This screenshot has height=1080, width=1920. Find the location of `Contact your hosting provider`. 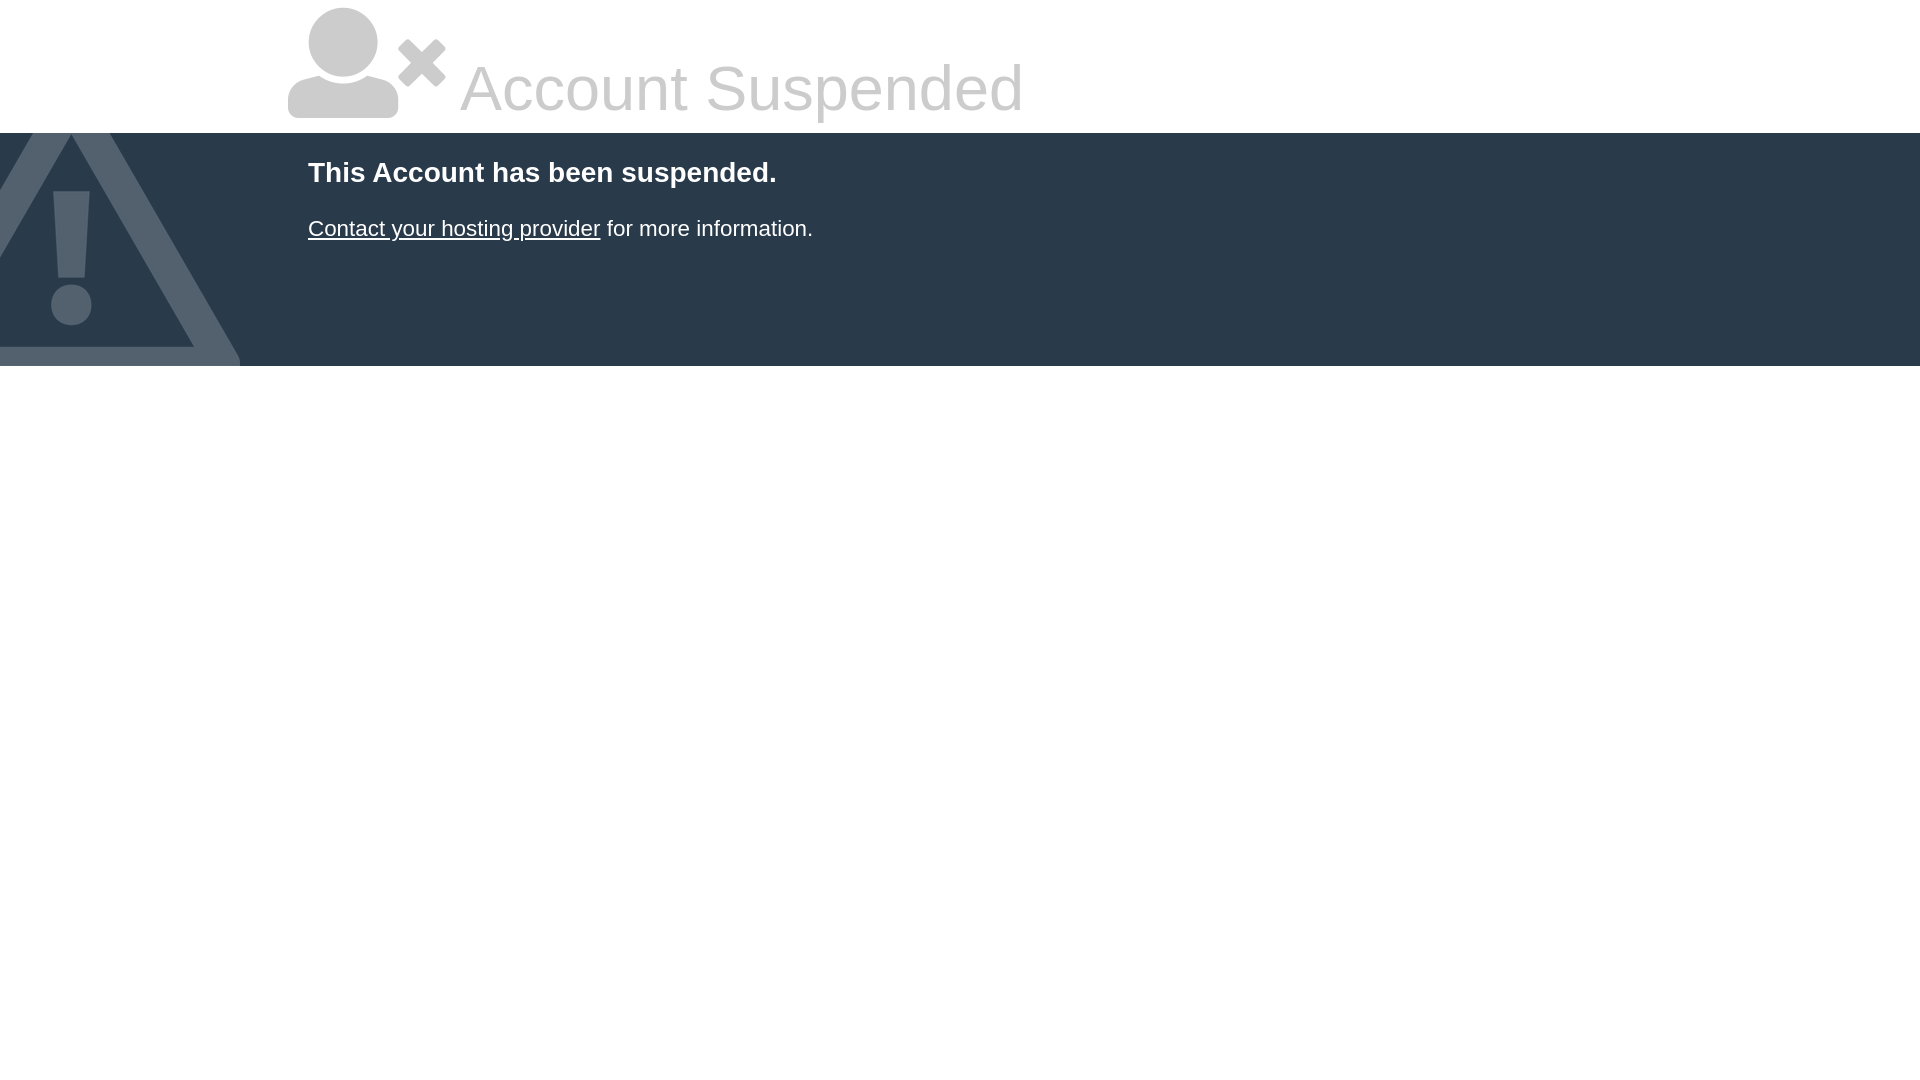

Contact your hosting provider is located at coordinates (454, 228).